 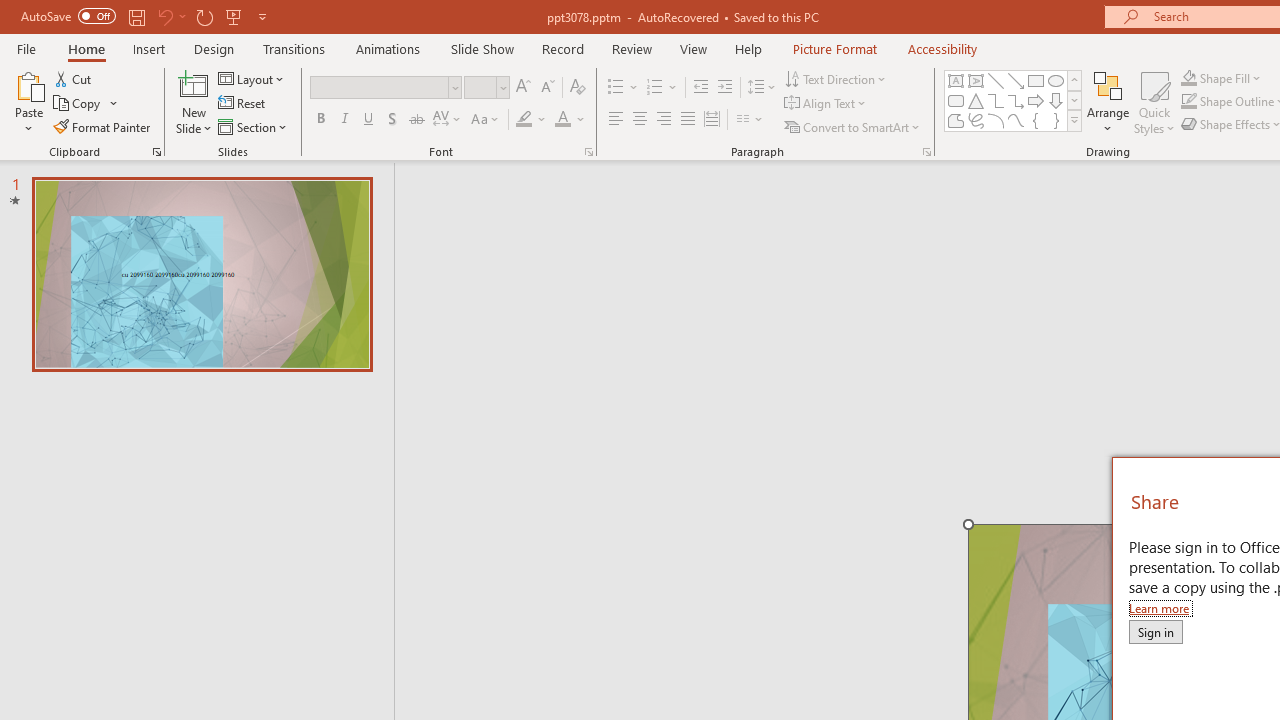 I want to click on Change Case, so click(x=486, y=120).